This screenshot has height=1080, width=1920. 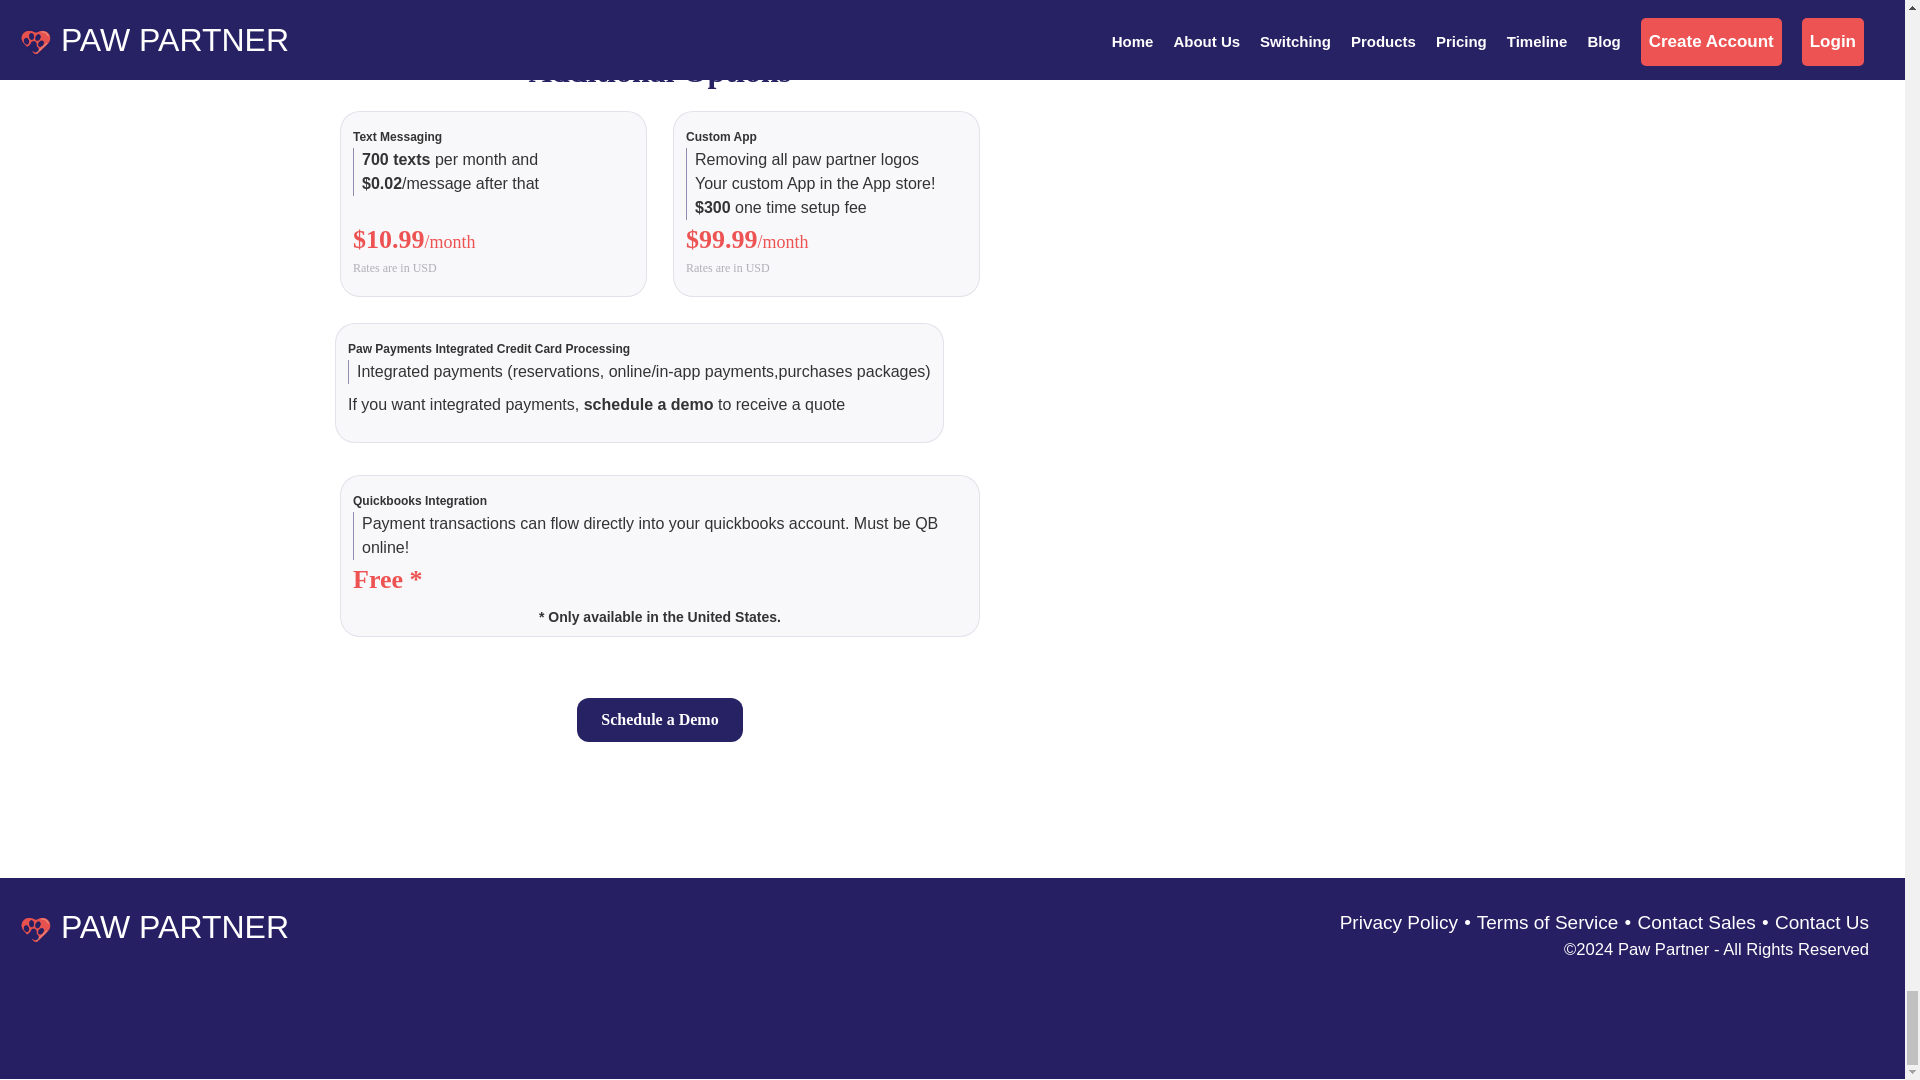 What do you see at coordinates (660, 5) in the screenshot?
I see `Schedule a Demo` at bounding box center [660, 5].